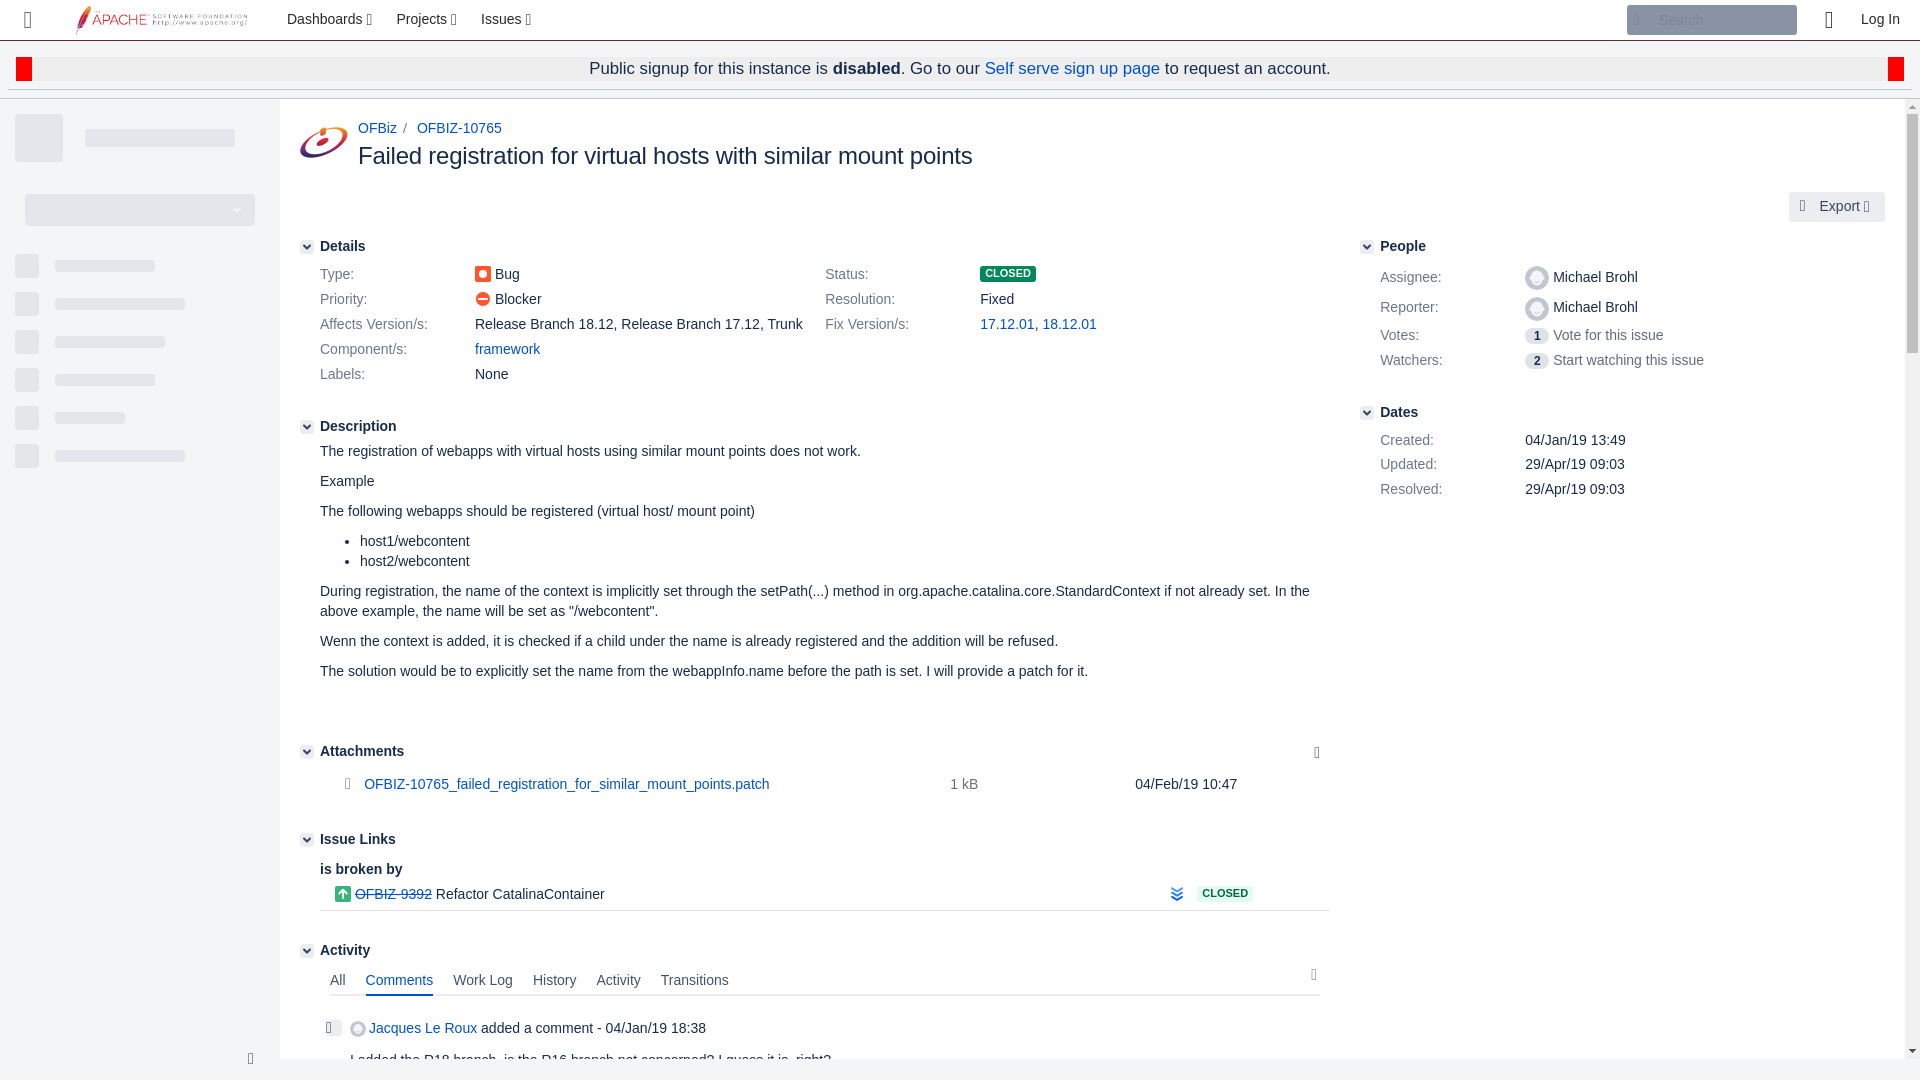 Image resolution: width=1920 pixels, height=1080 pixels. I want to click on OFBiz, so click(377, 128).